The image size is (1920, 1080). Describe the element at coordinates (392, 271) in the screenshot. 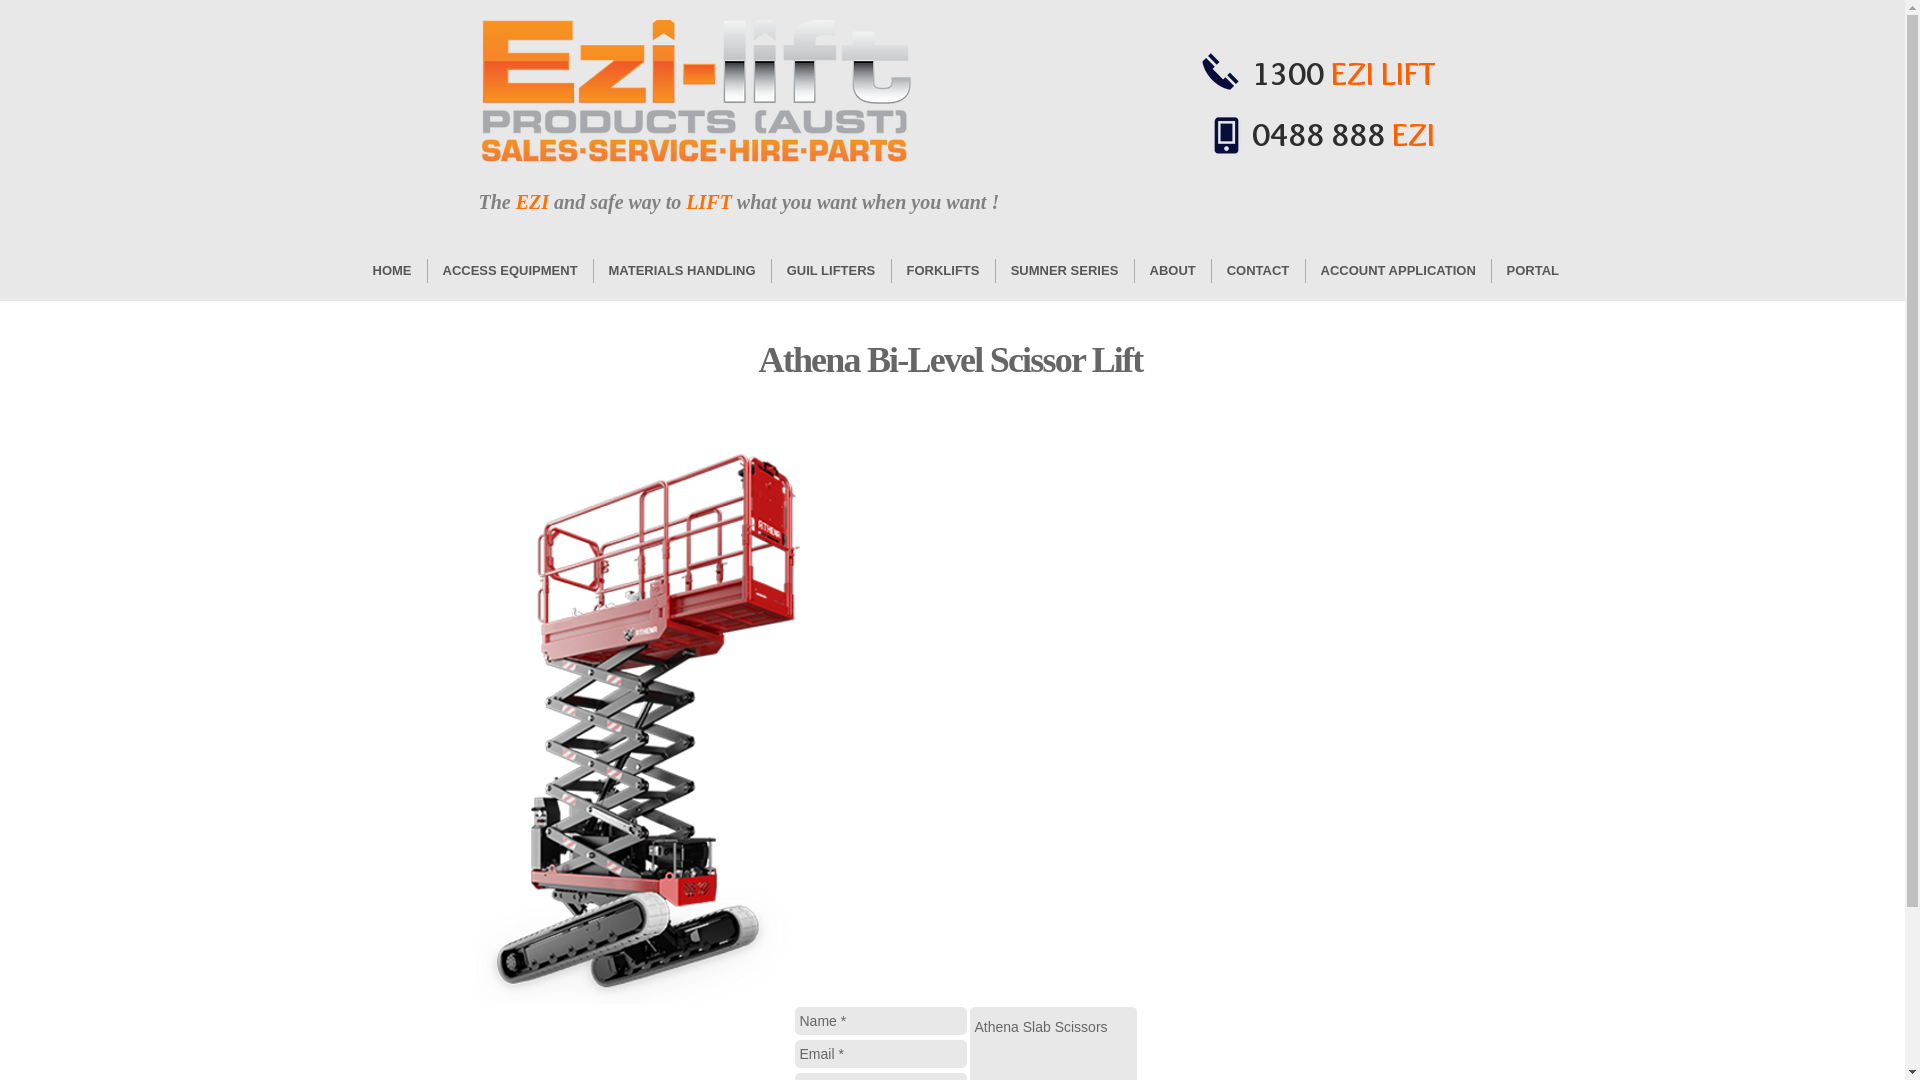

I see `HOME` at that location.